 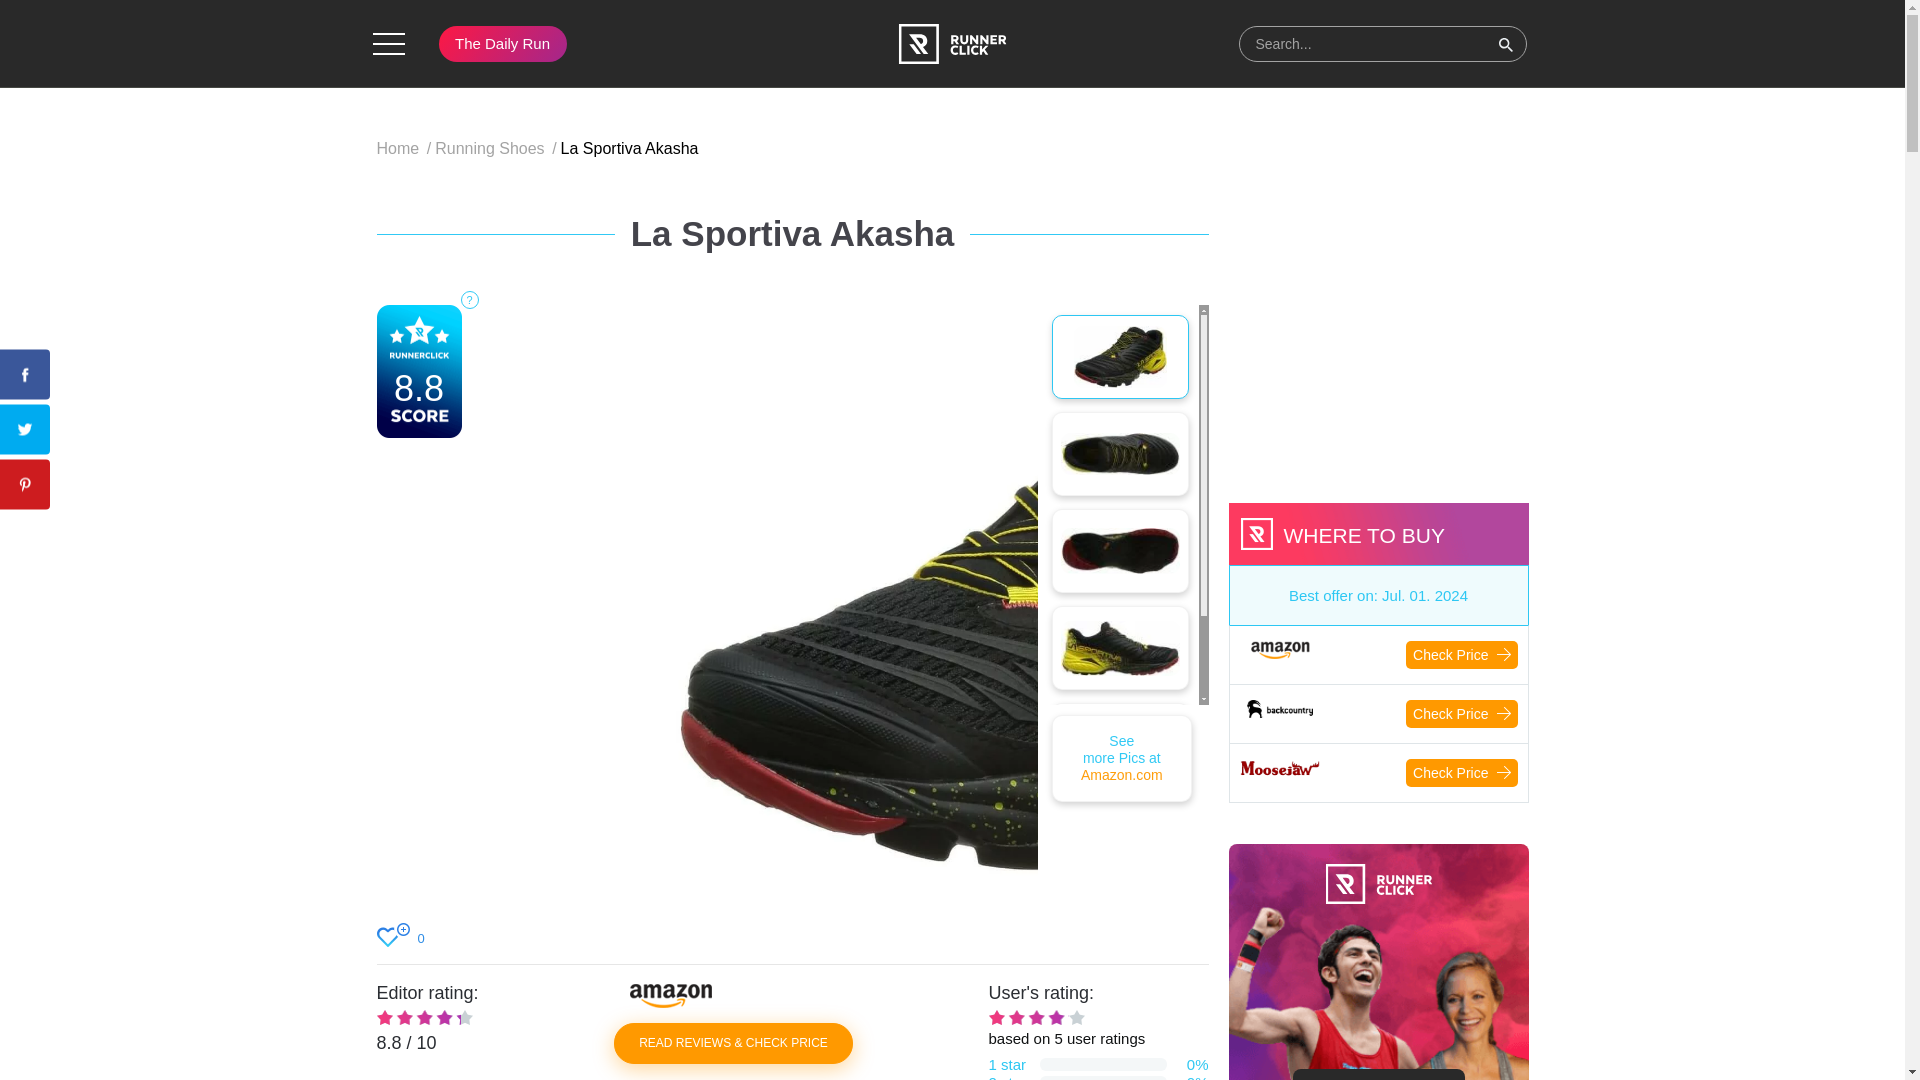 I want to click on Rated 8.8 out of 10, so click(x=1121, y=758).